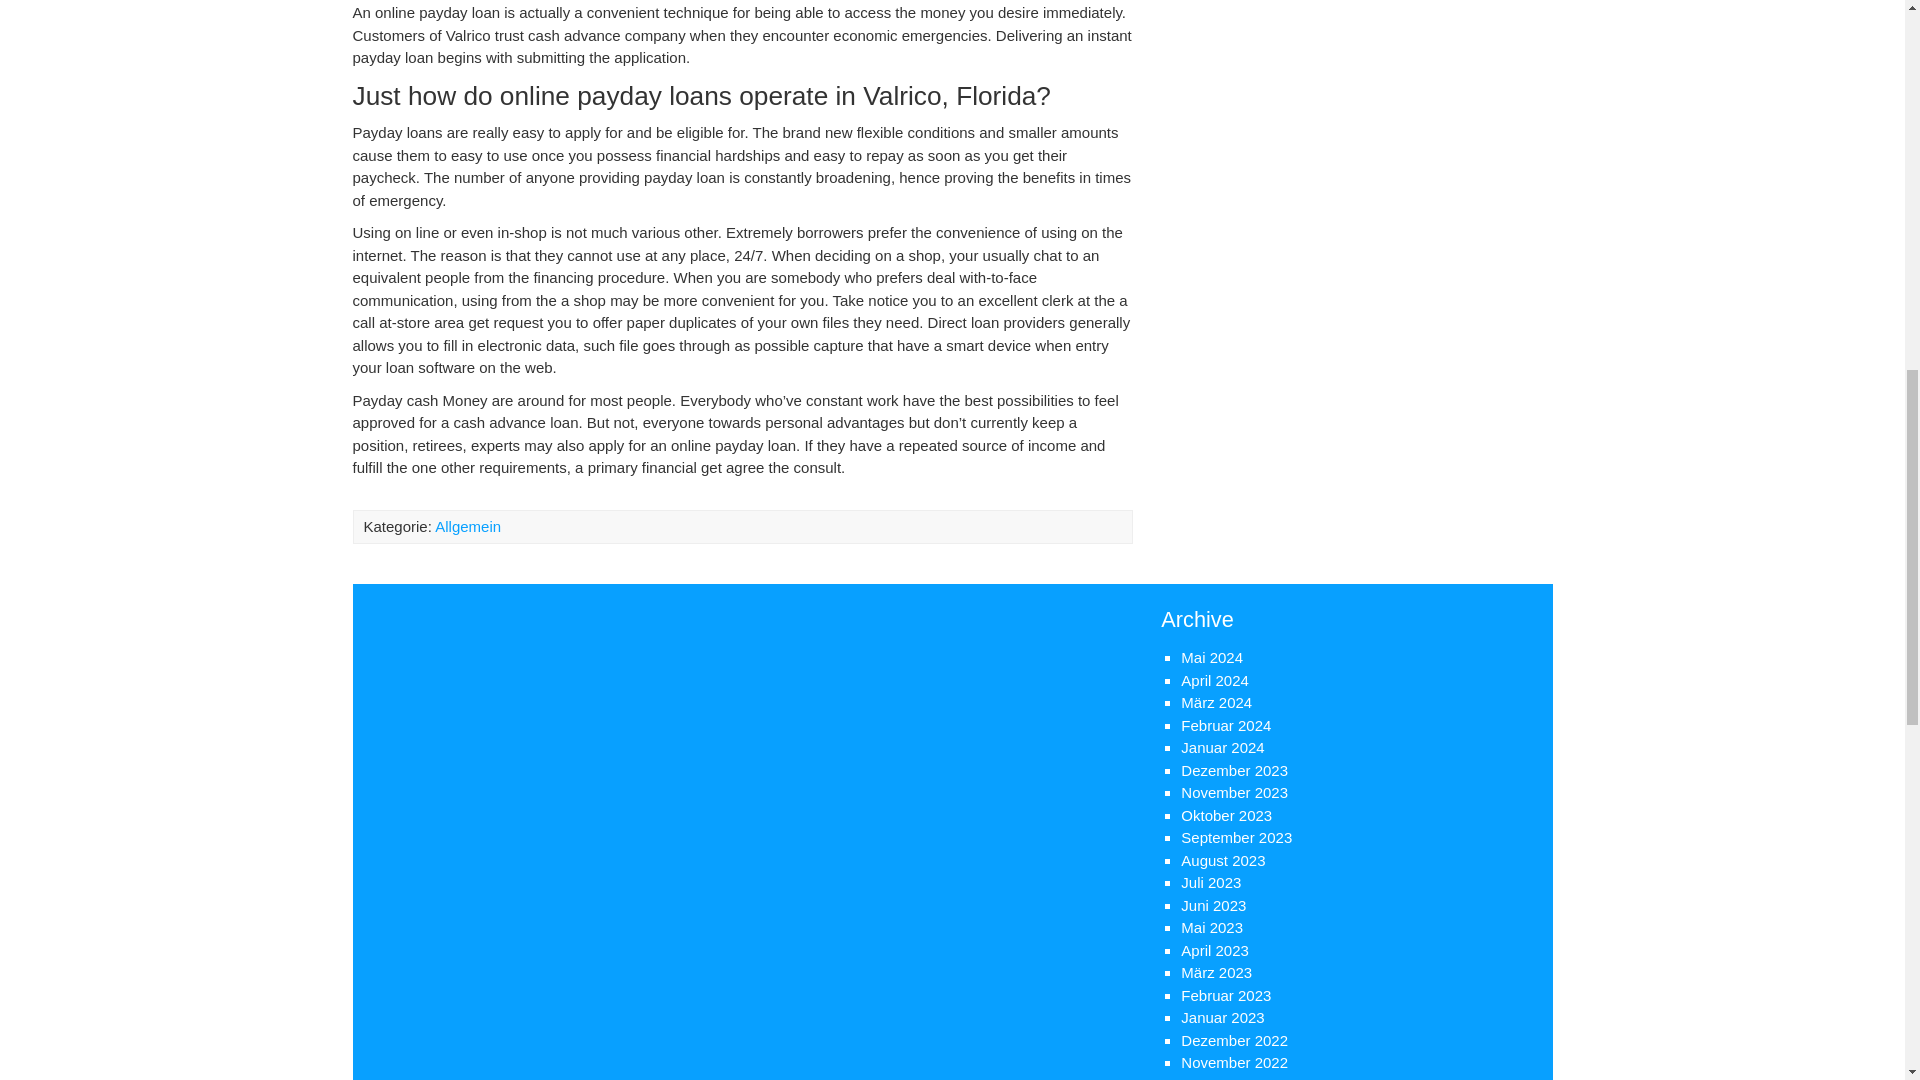 The image size is (1920, 1080). What do you see at coordinates (1234, 1040) in the screenshot?
I see `Dezember 2022` at bounding box center [1234, 1040].